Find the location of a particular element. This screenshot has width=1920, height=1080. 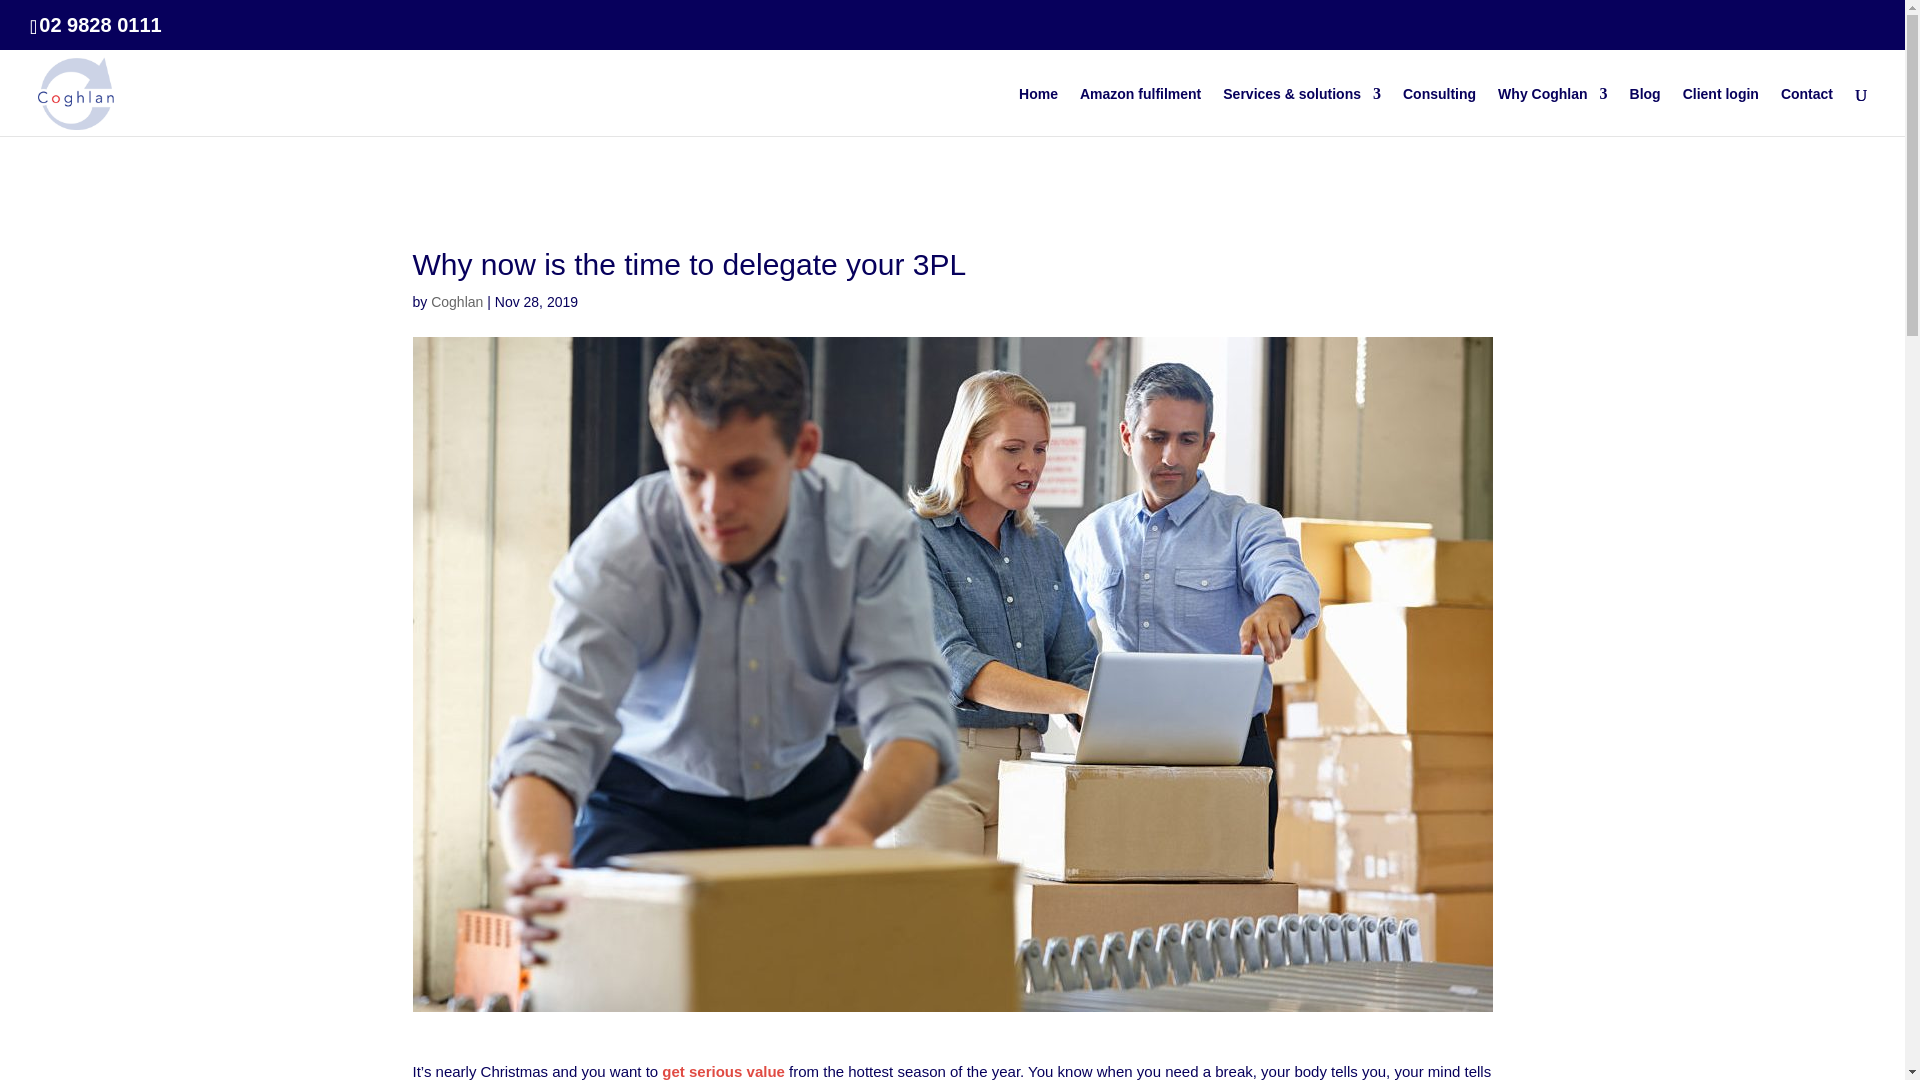

Client login is located at coordinates (1720, 112).